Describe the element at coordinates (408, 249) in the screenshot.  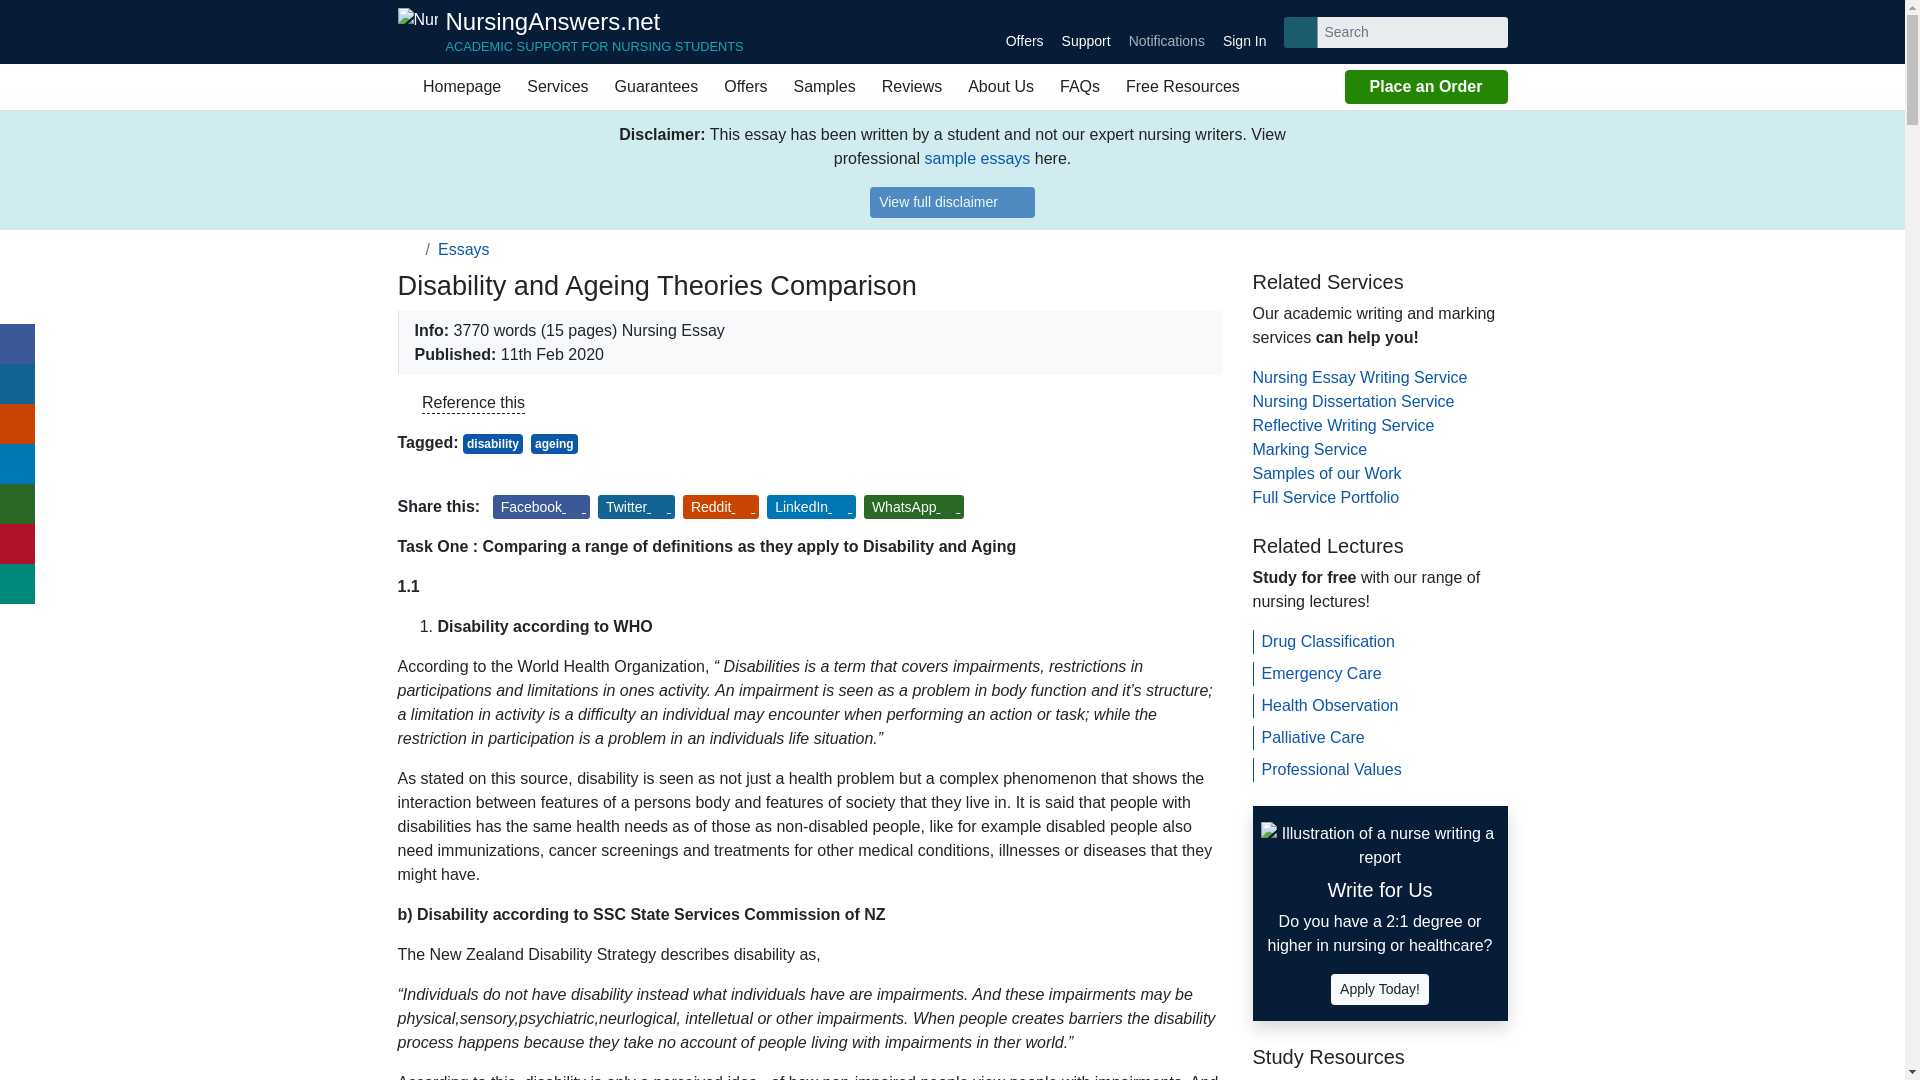
I see `Support` at that location.